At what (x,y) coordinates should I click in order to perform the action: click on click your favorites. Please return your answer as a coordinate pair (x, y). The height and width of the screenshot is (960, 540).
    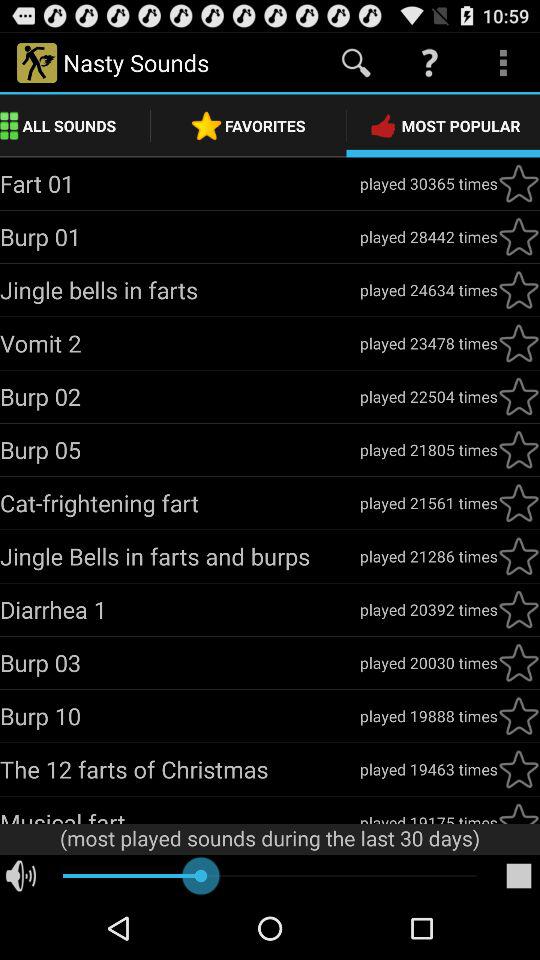
    Looking at the image, I should click on (519, 450).